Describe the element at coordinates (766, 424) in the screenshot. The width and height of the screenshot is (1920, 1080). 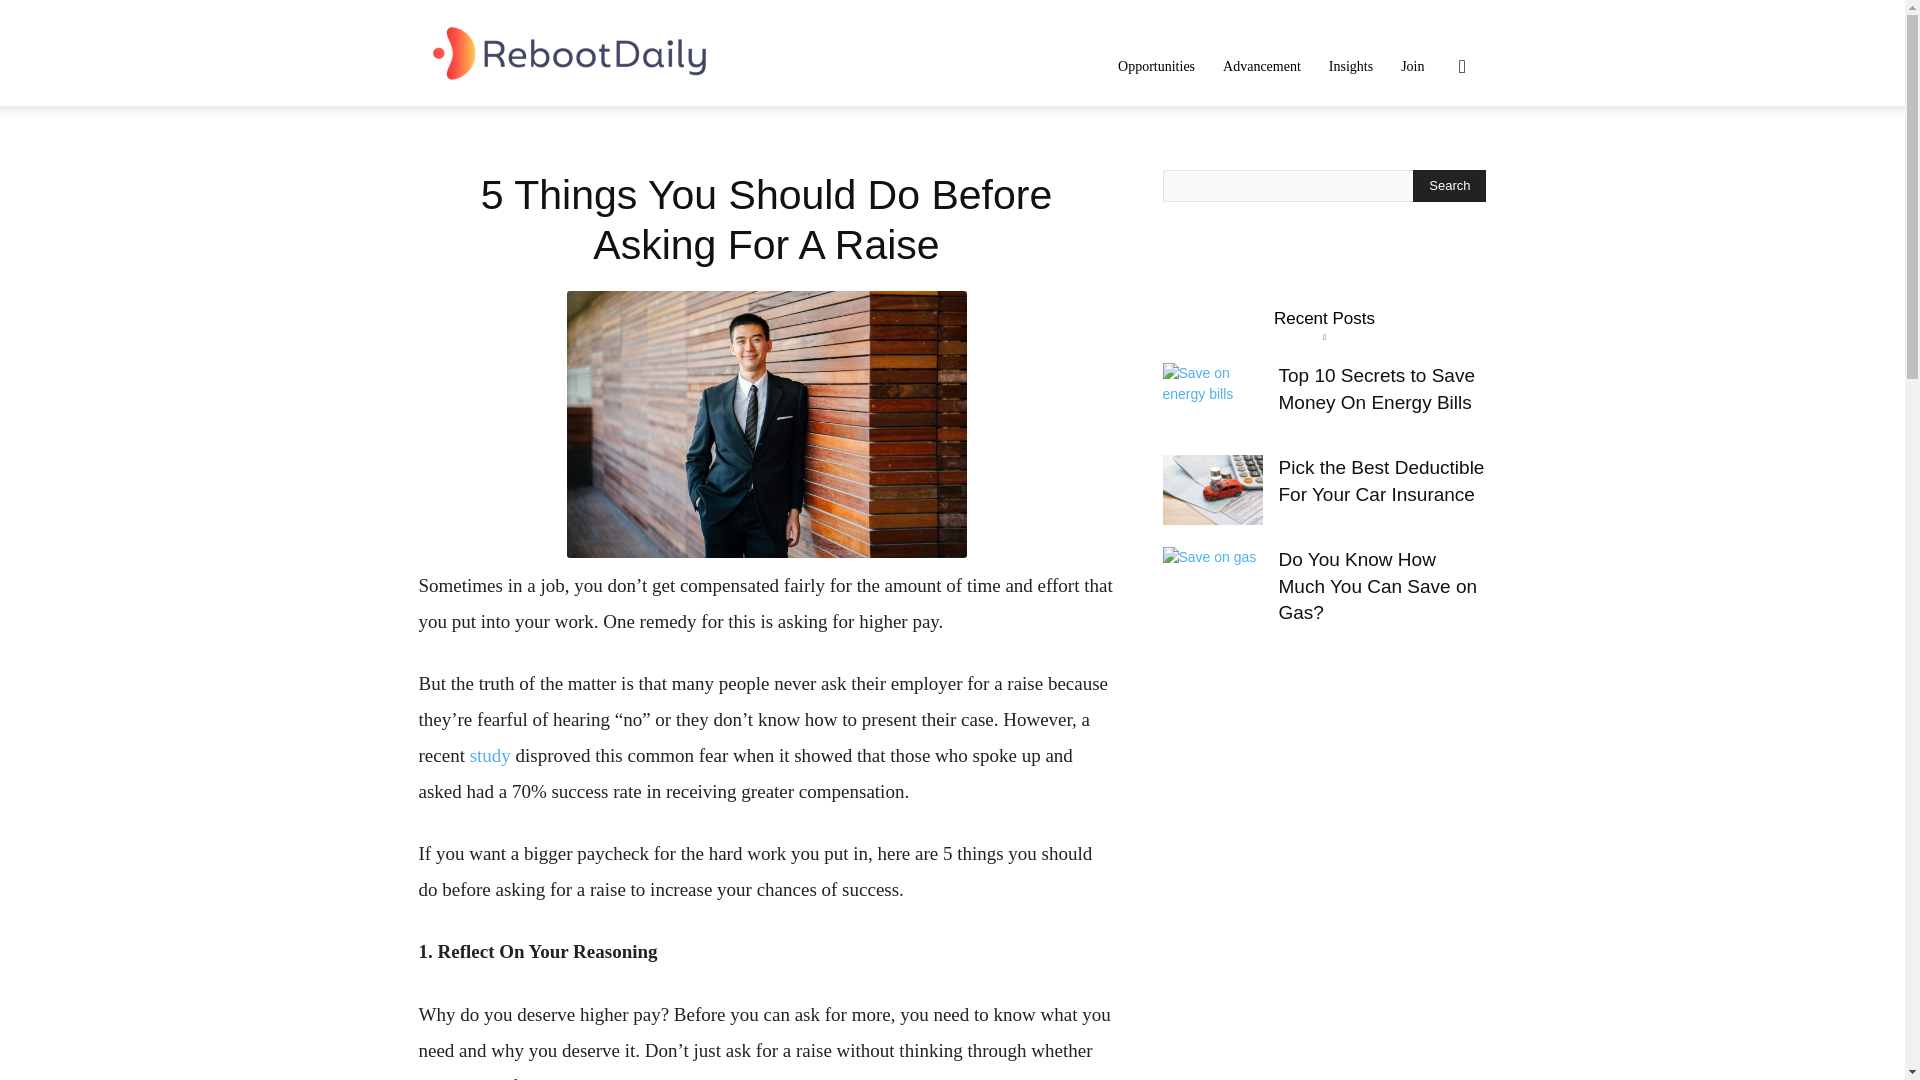
I see `pexels-mentatdgt-937481` at that location.